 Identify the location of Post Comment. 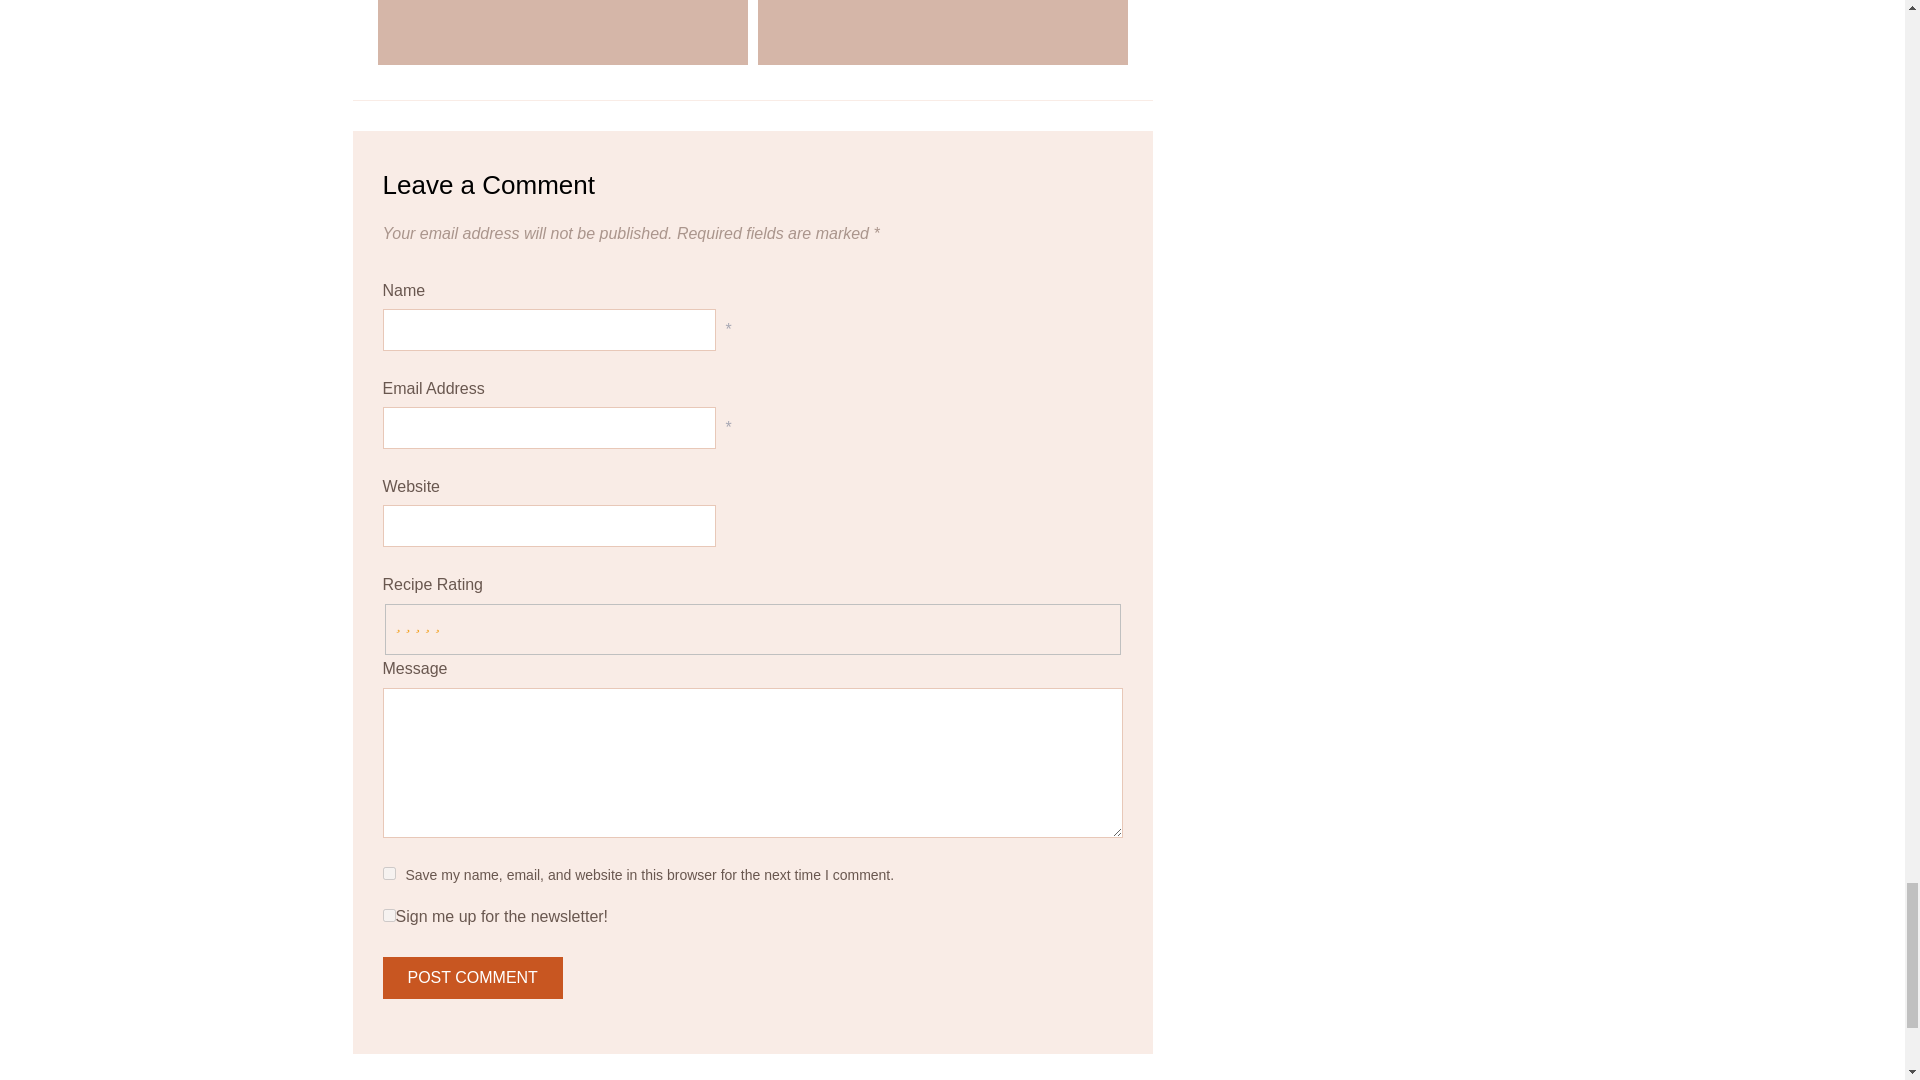
(472, 978).